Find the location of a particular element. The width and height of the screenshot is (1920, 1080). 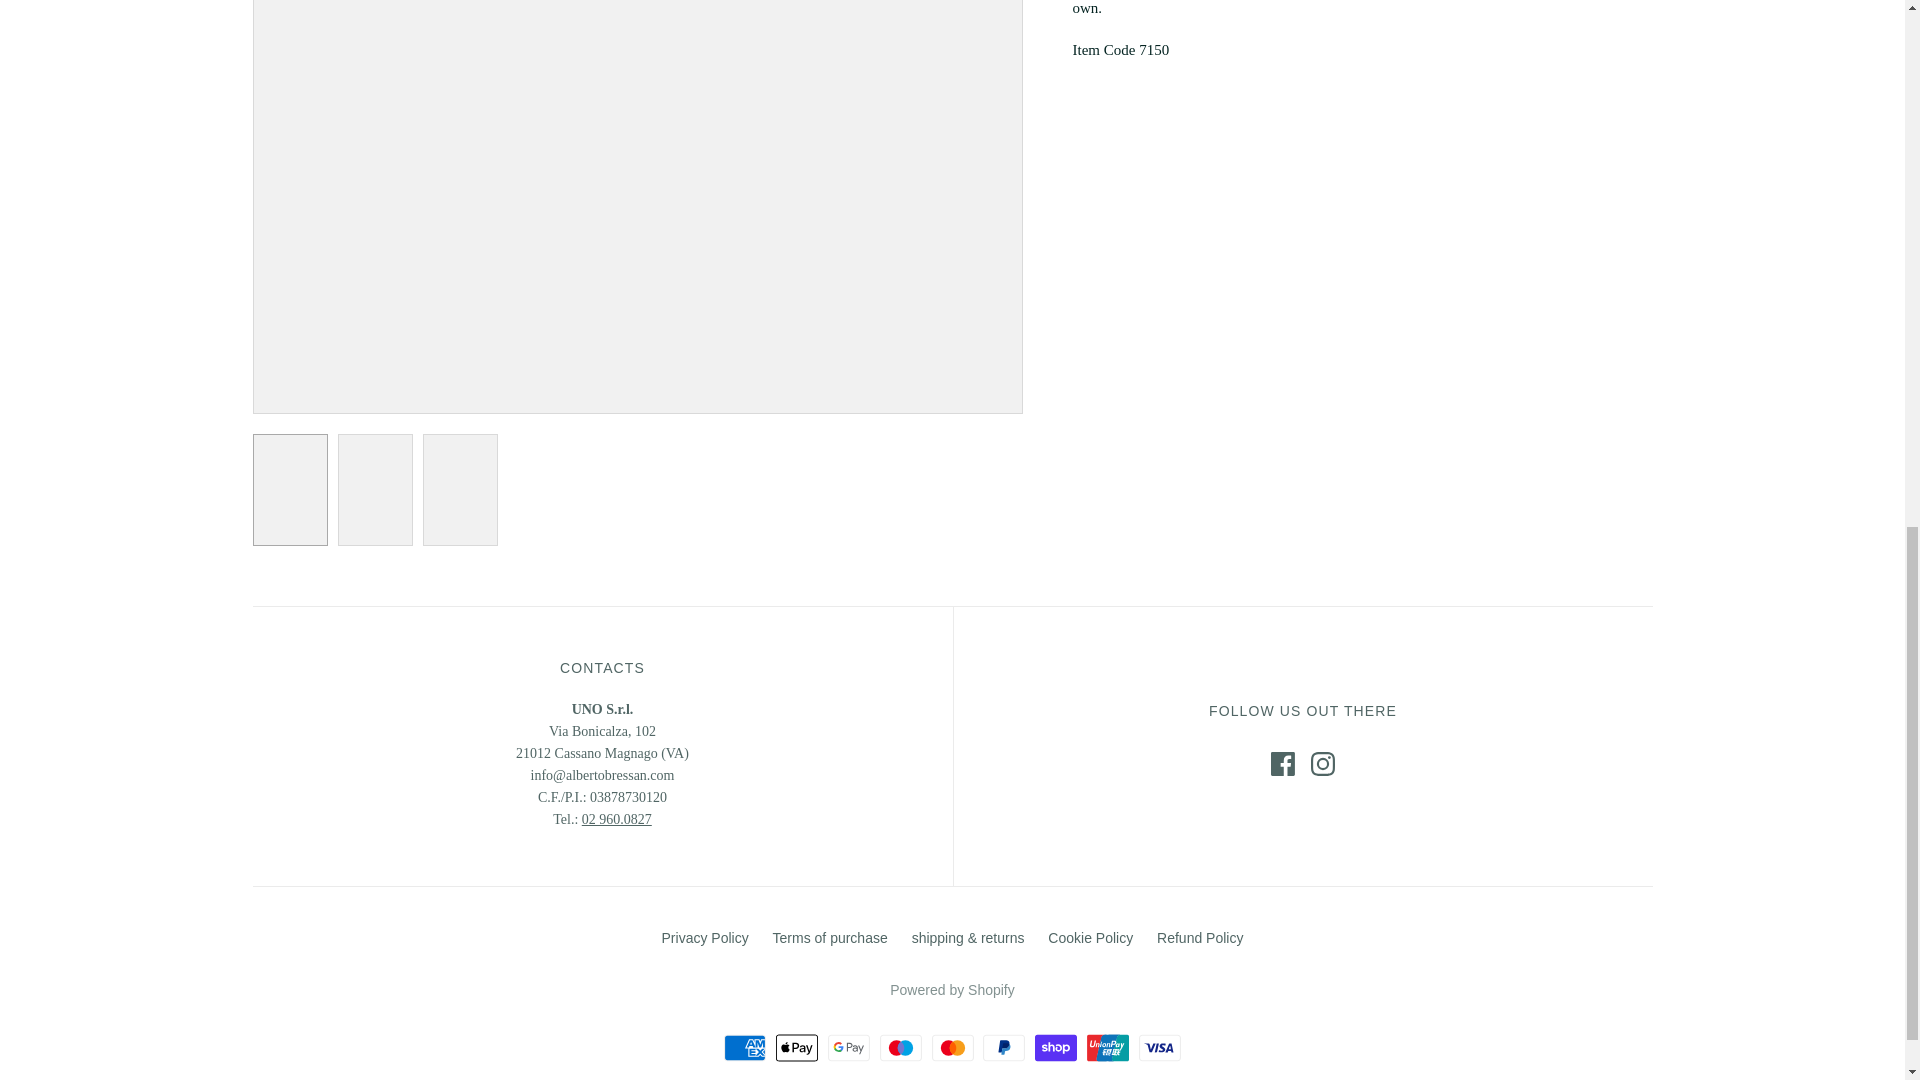

PayPal is located at coordinates (1004, 1048).